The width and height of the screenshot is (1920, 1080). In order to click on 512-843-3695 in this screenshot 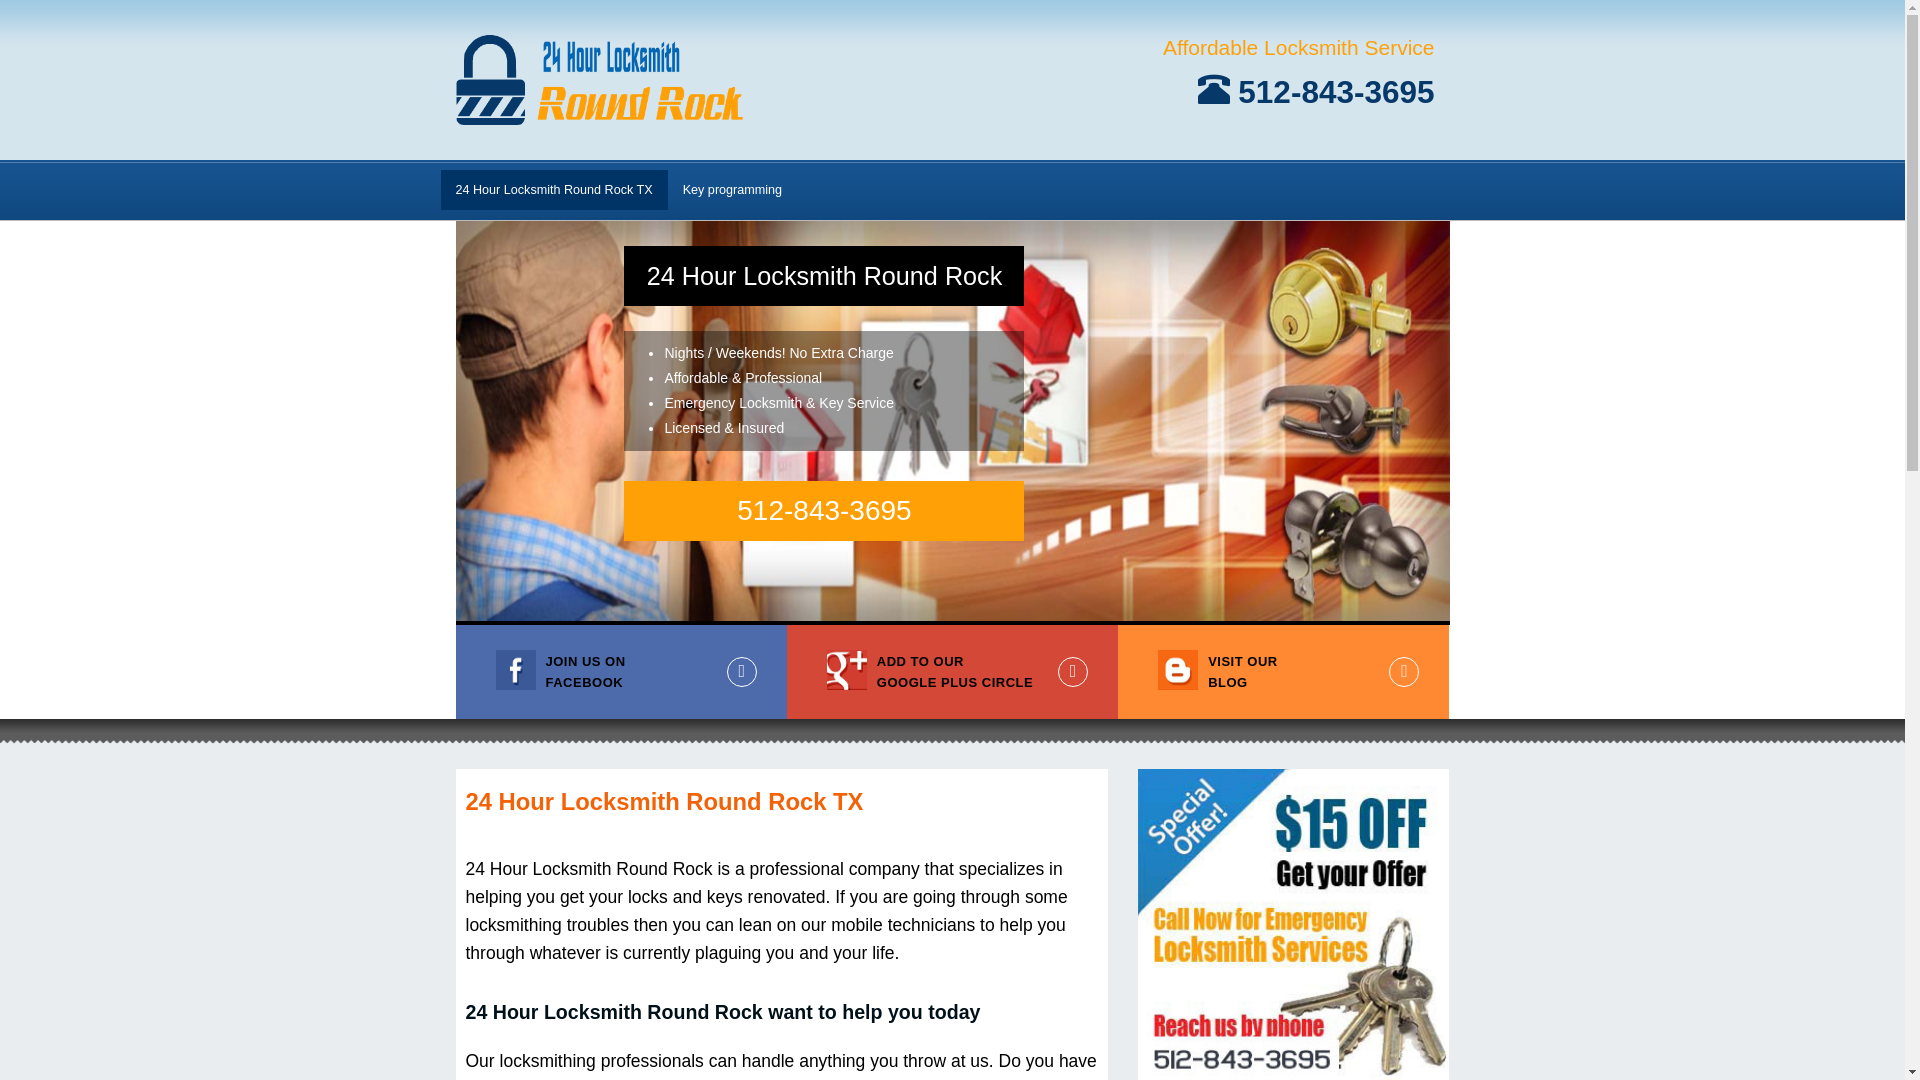, I will do `click(1316, 92)`.